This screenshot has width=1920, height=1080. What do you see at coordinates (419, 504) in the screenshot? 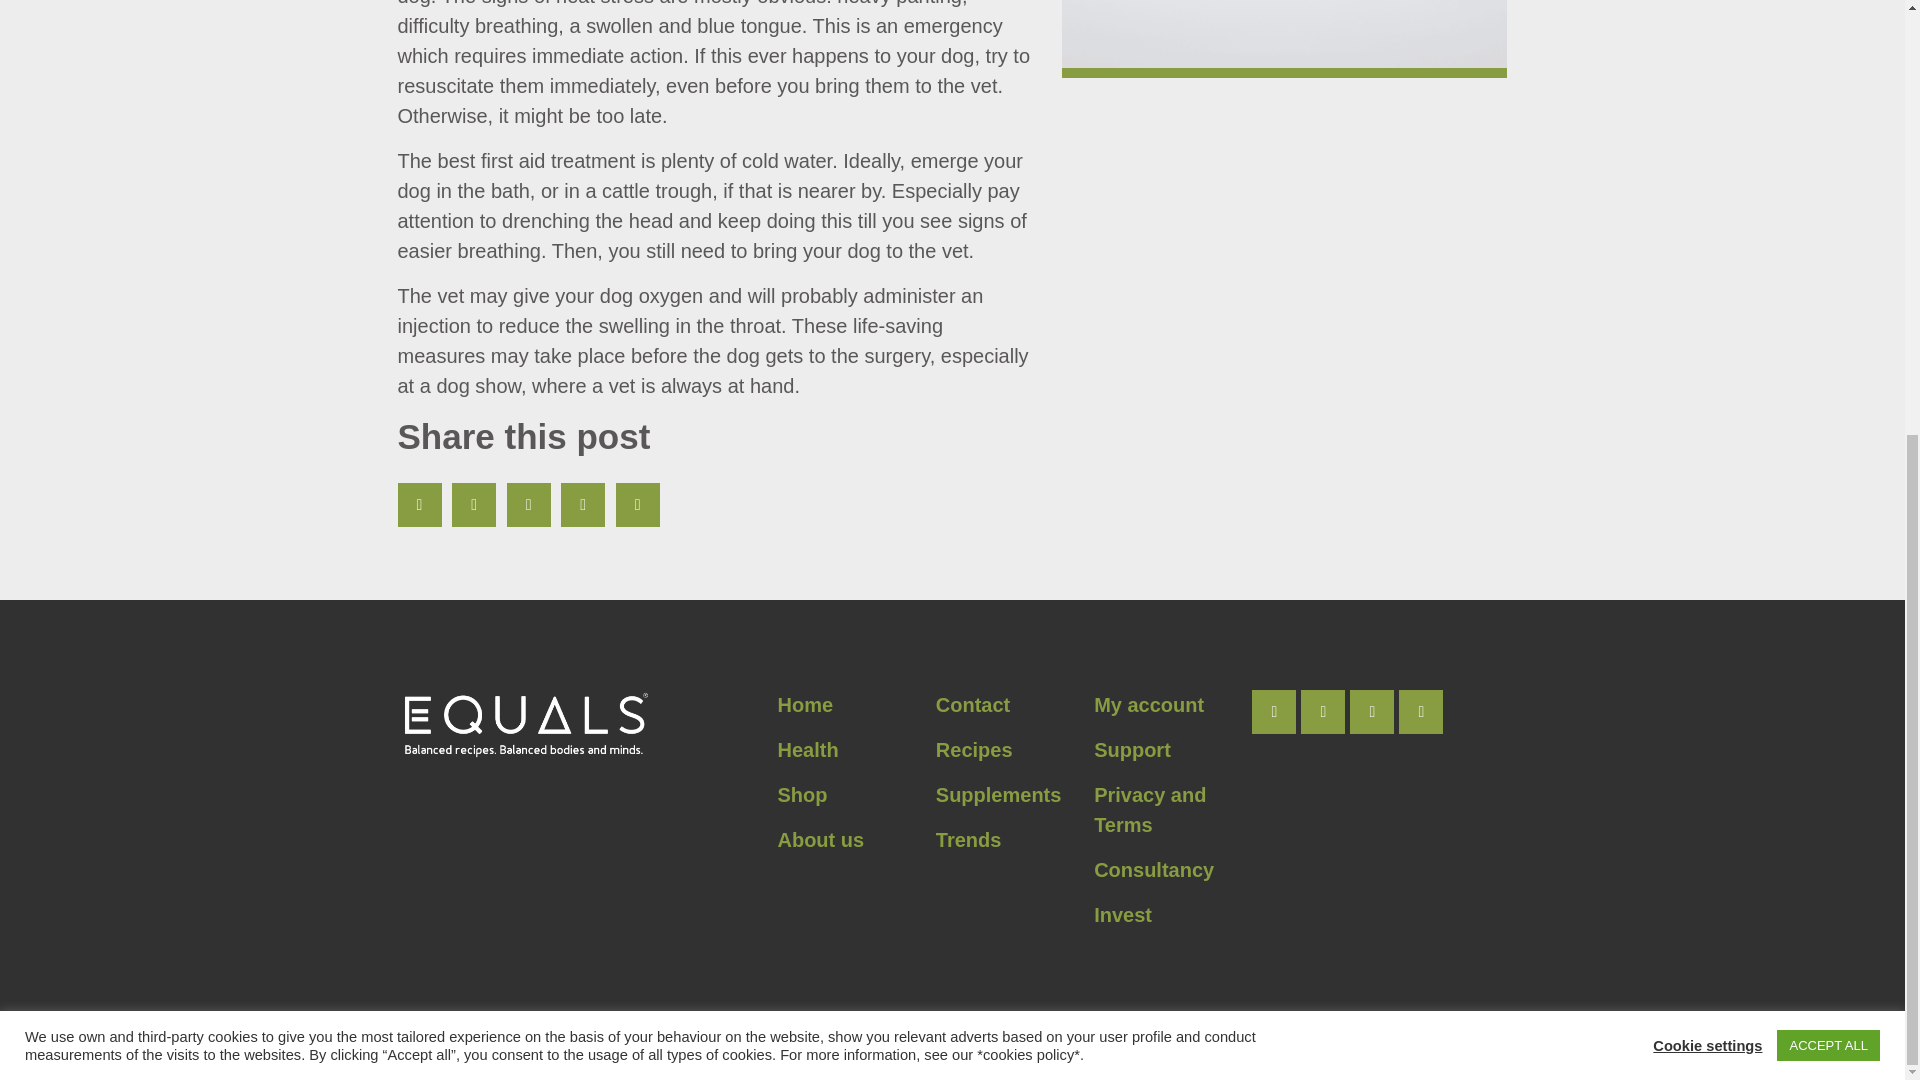
I see `Deel op Facebook.` at bounding box center [419, 504].